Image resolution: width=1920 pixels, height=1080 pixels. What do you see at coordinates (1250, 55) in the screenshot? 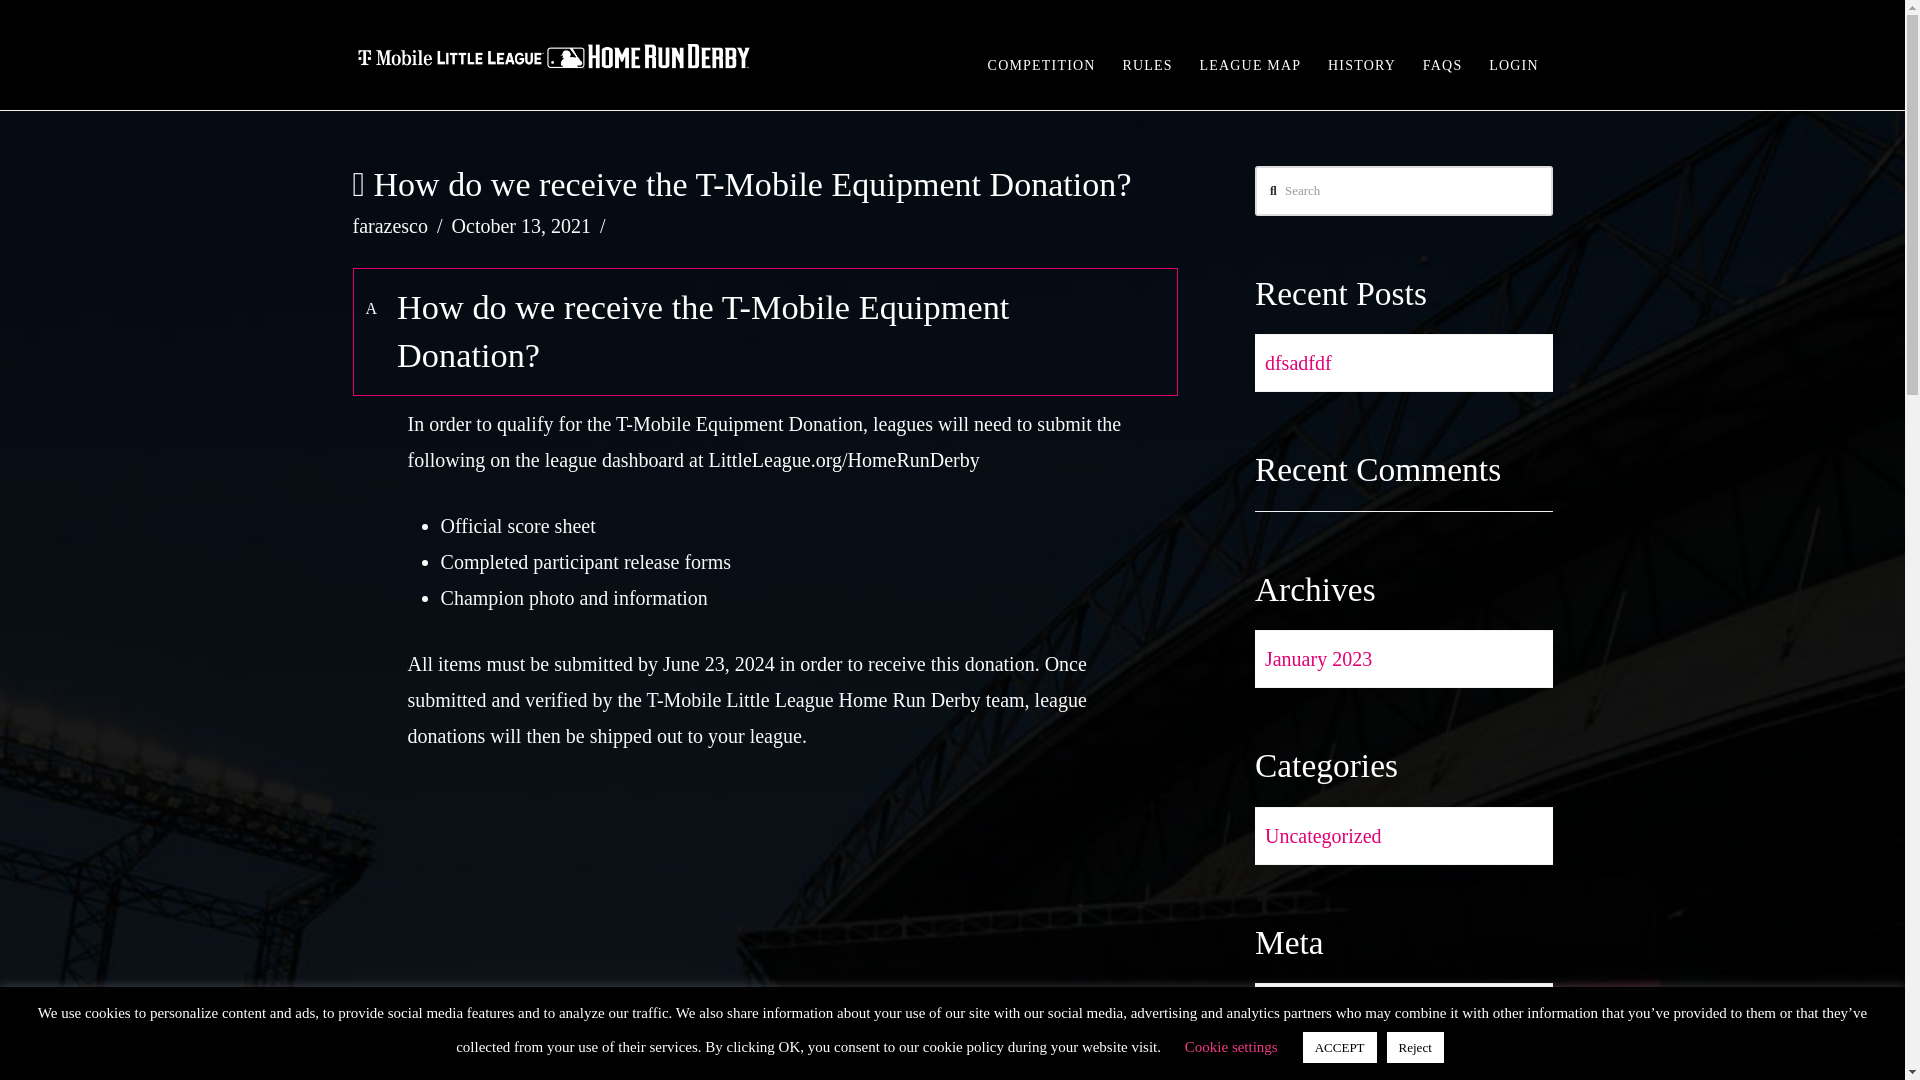
I see `LEAGUE MAP` at bounding box center [1250, 55].